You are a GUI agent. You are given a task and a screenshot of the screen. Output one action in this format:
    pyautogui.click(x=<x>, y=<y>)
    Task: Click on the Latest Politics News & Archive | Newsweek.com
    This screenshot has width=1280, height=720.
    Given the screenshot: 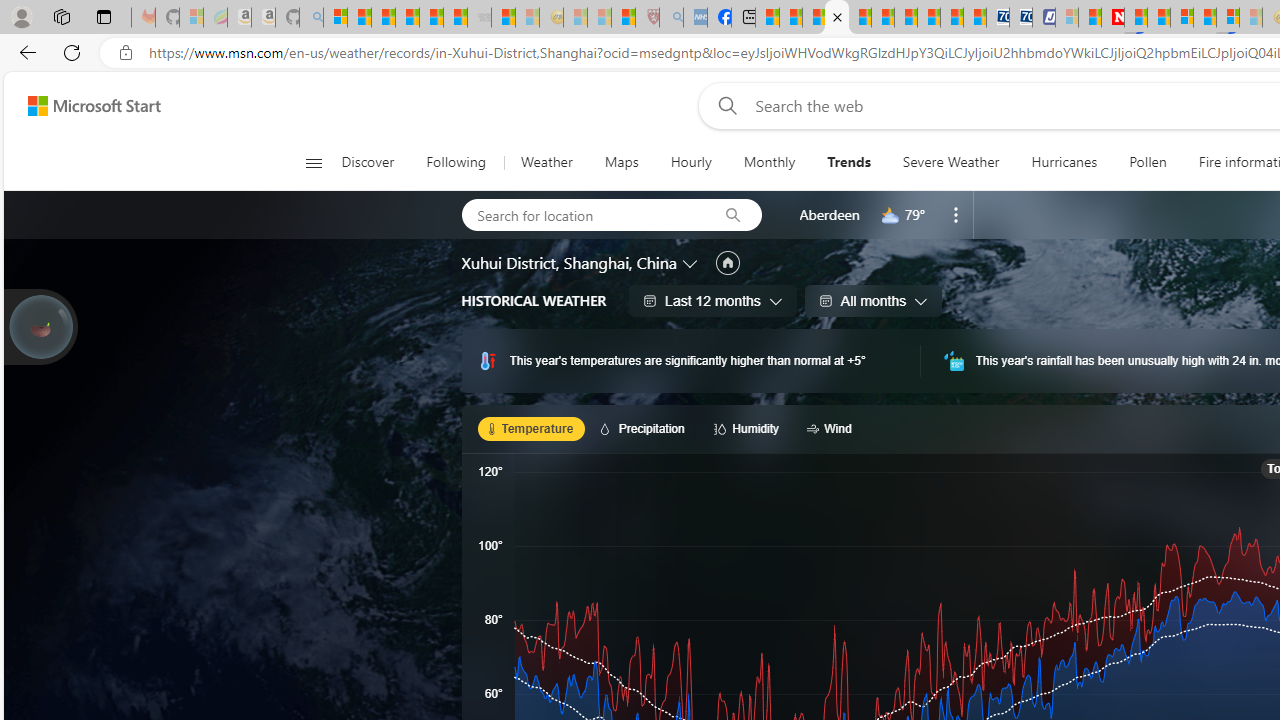 What is the action you would take?
    pyautogui.click(x=1112, y=18)
    